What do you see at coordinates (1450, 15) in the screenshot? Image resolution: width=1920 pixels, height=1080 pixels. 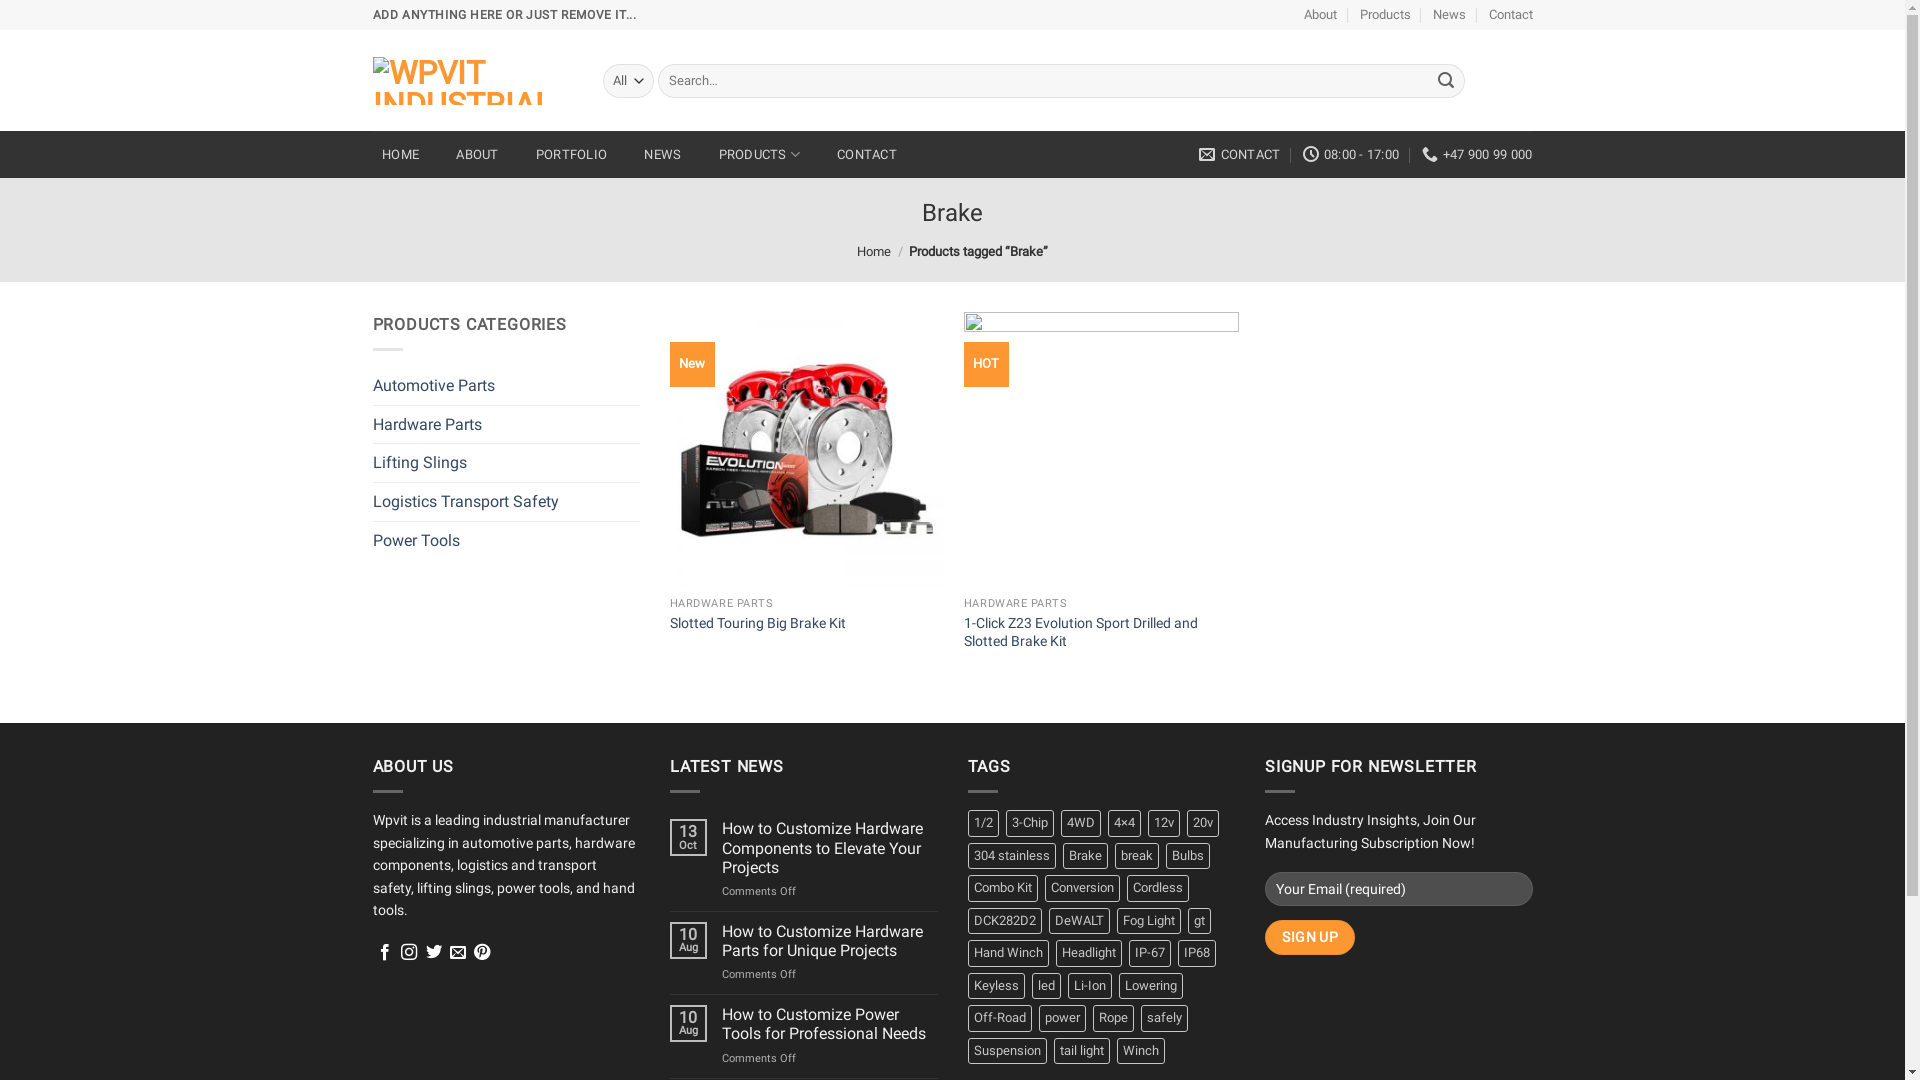 I see `News` at bounding box center [1450, 15].